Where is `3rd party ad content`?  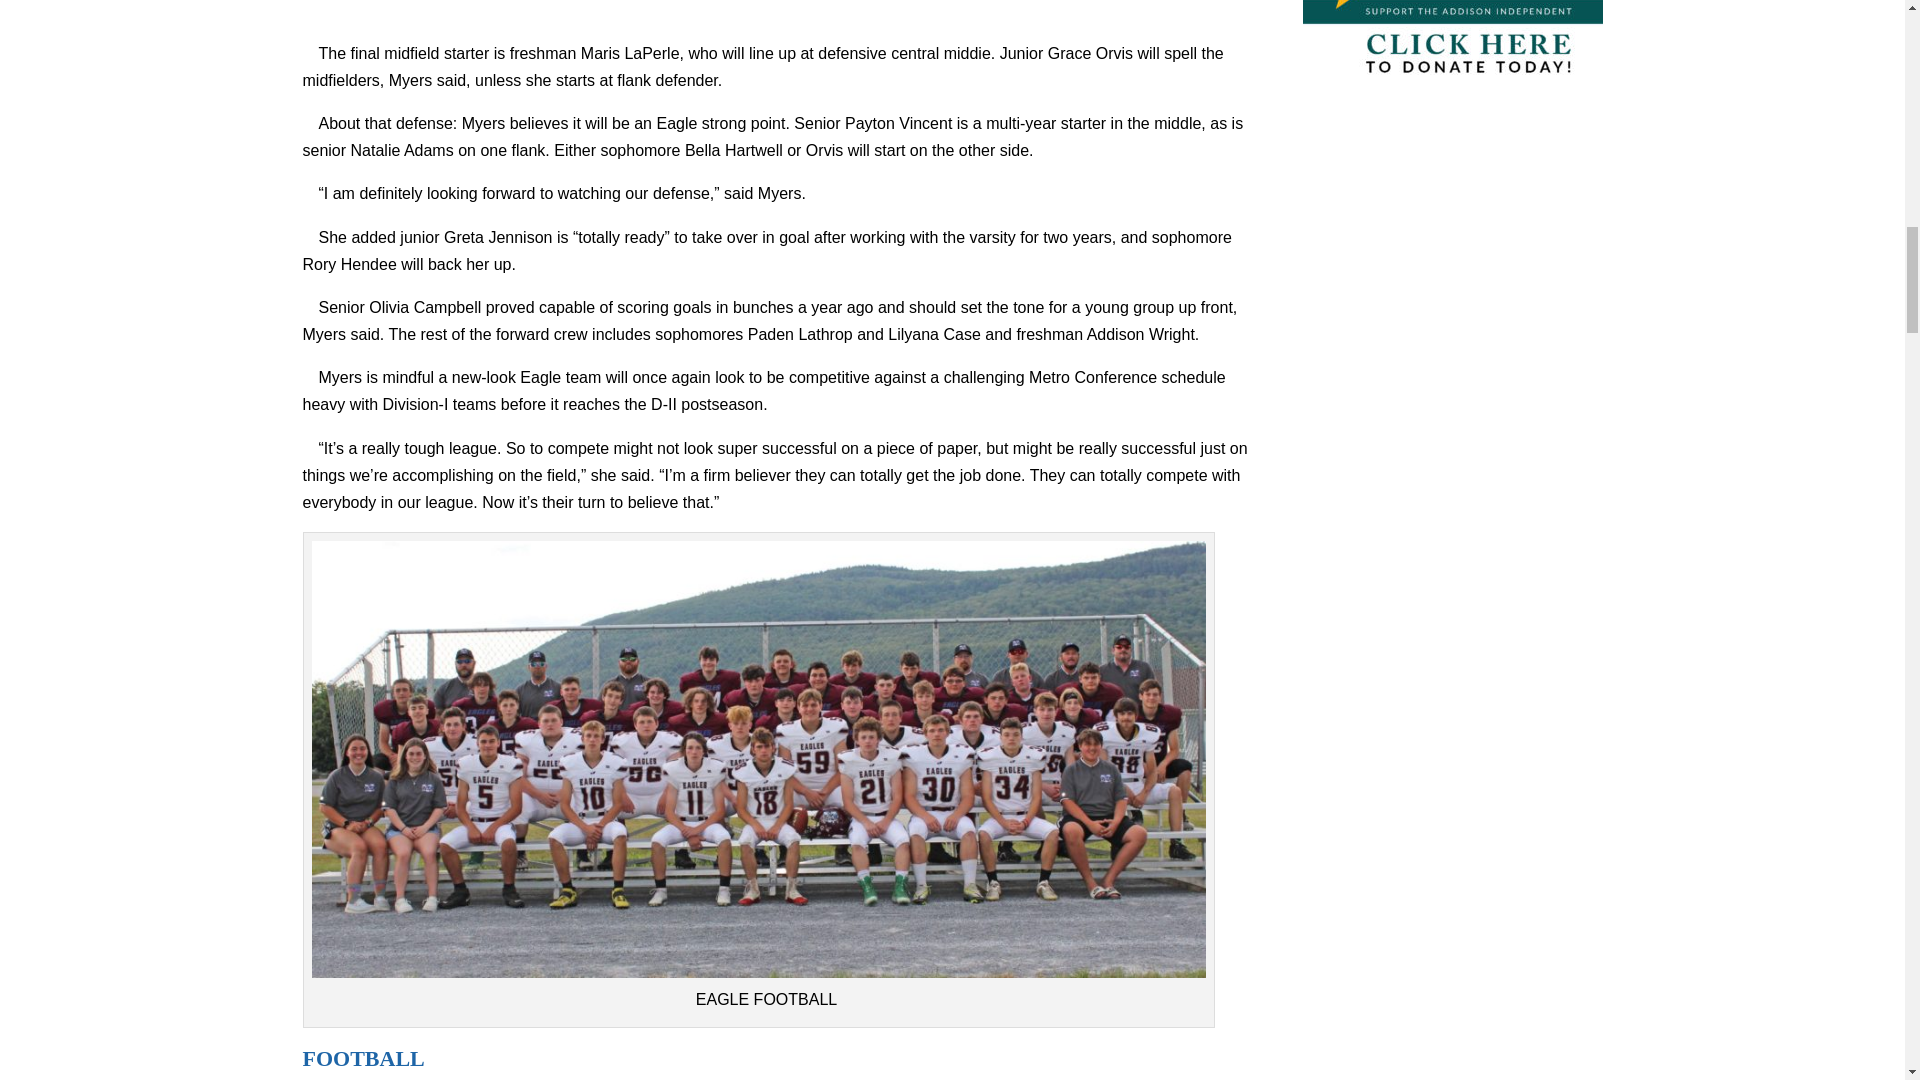
3rd party ad content is located at coordinates (778, 15).